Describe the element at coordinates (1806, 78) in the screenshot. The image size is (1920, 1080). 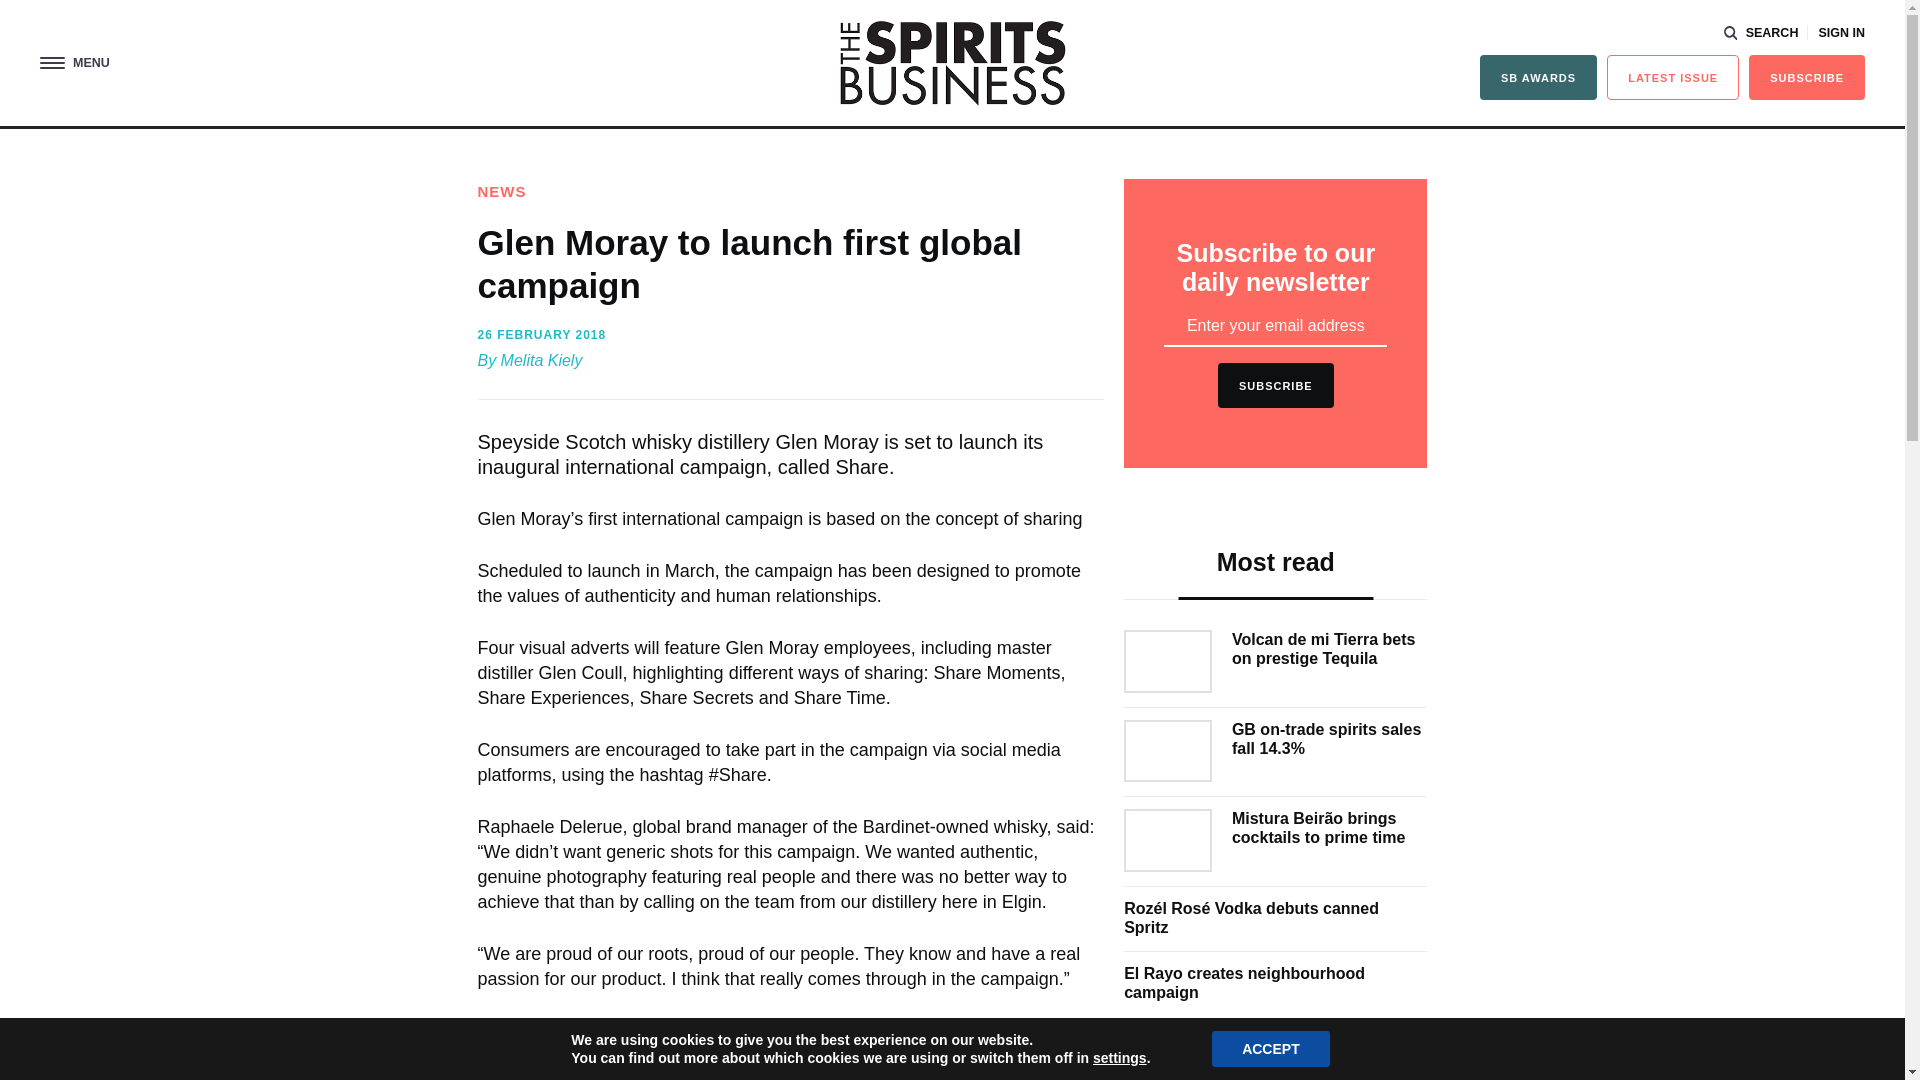
I see `SUBSCRIBE` at that location.